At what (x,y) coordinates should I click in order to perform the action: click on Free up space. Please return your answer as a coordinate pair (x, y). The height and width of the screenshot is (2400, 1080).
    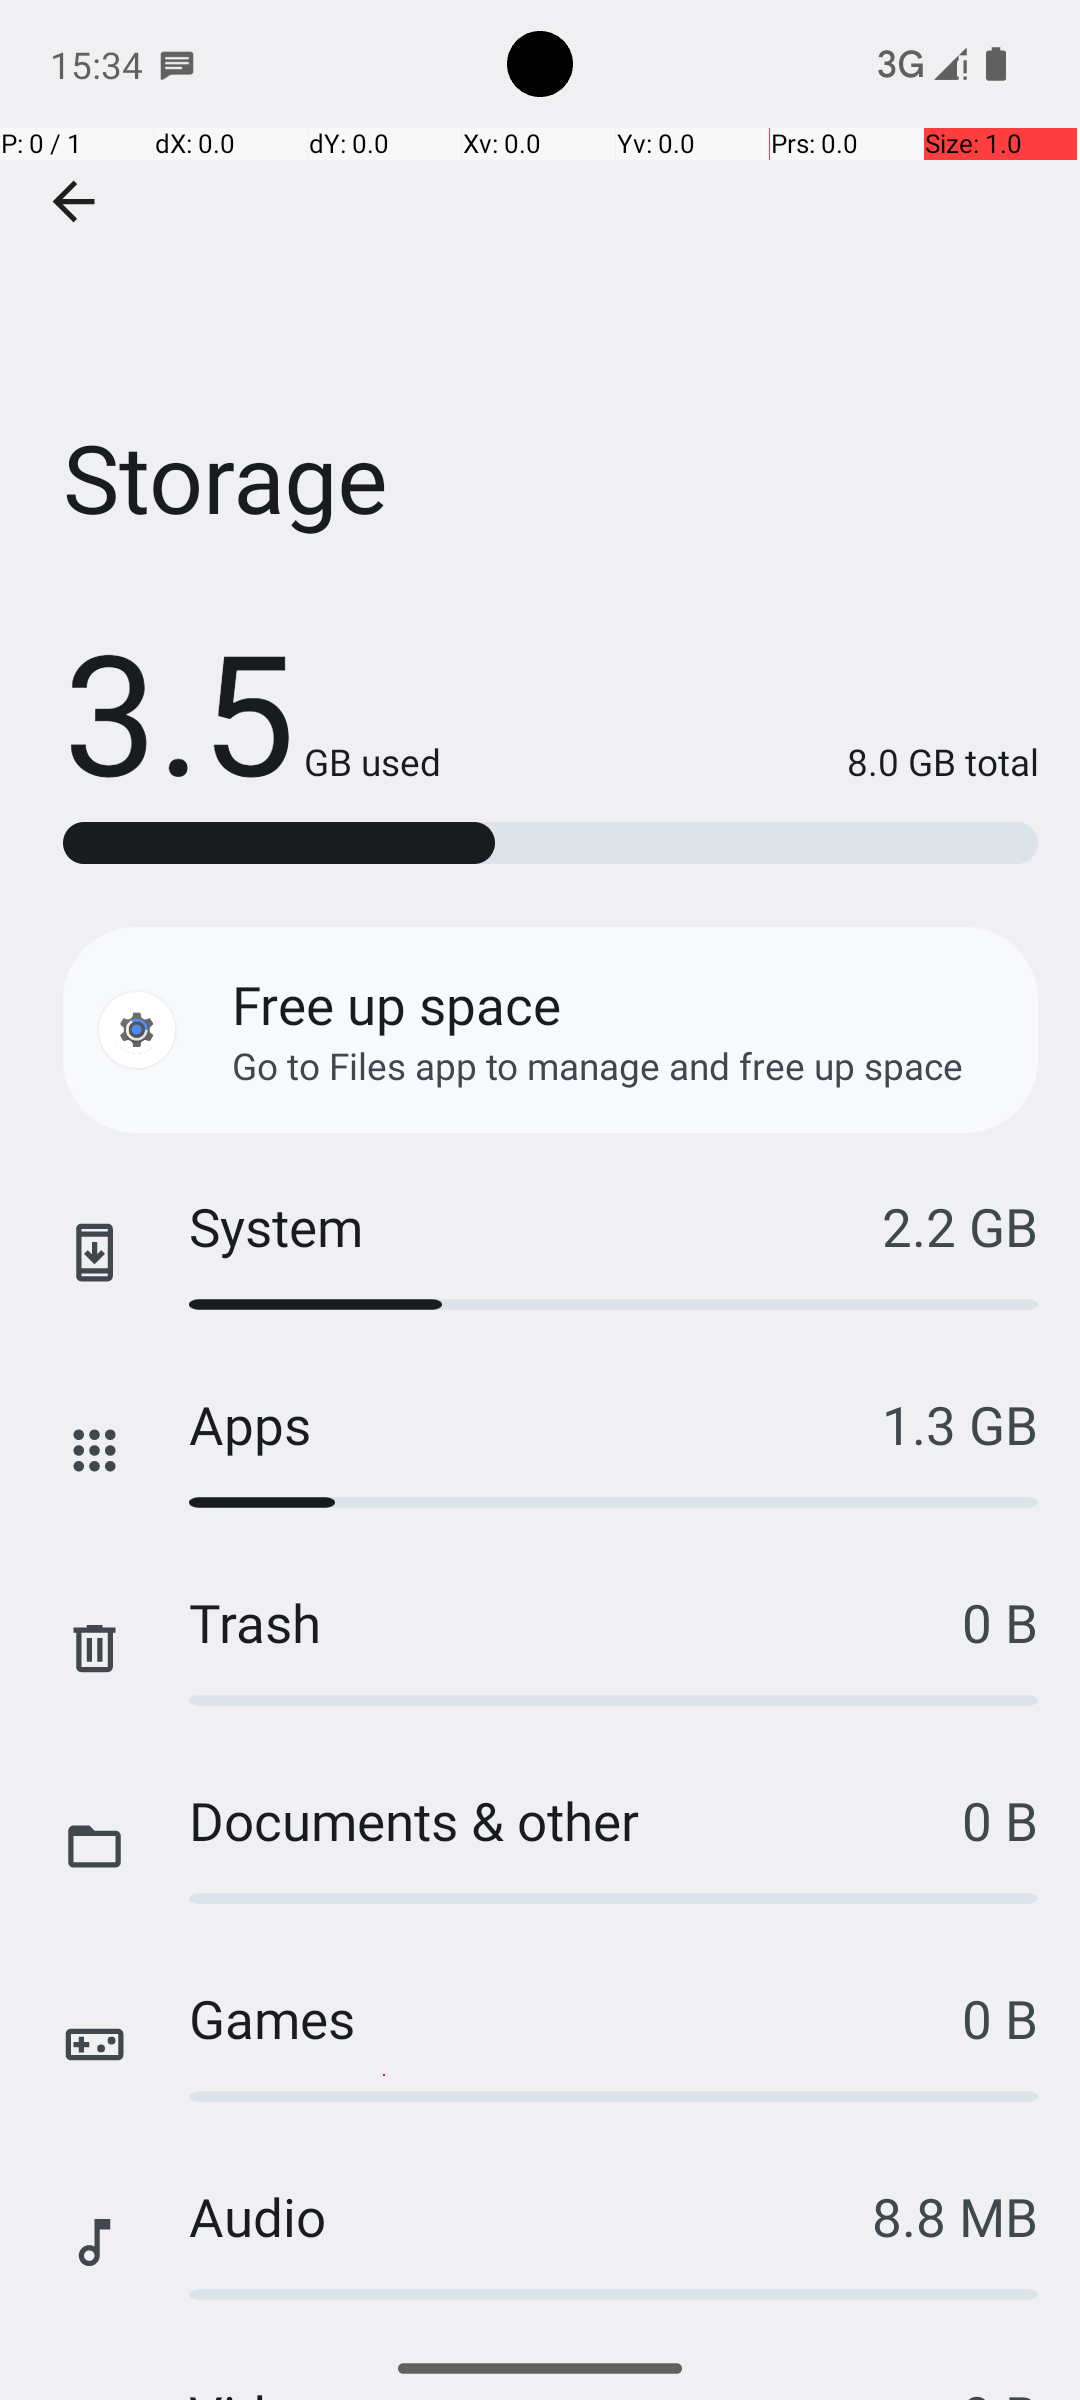
    Looking at the image, I should click on (396, 1004).